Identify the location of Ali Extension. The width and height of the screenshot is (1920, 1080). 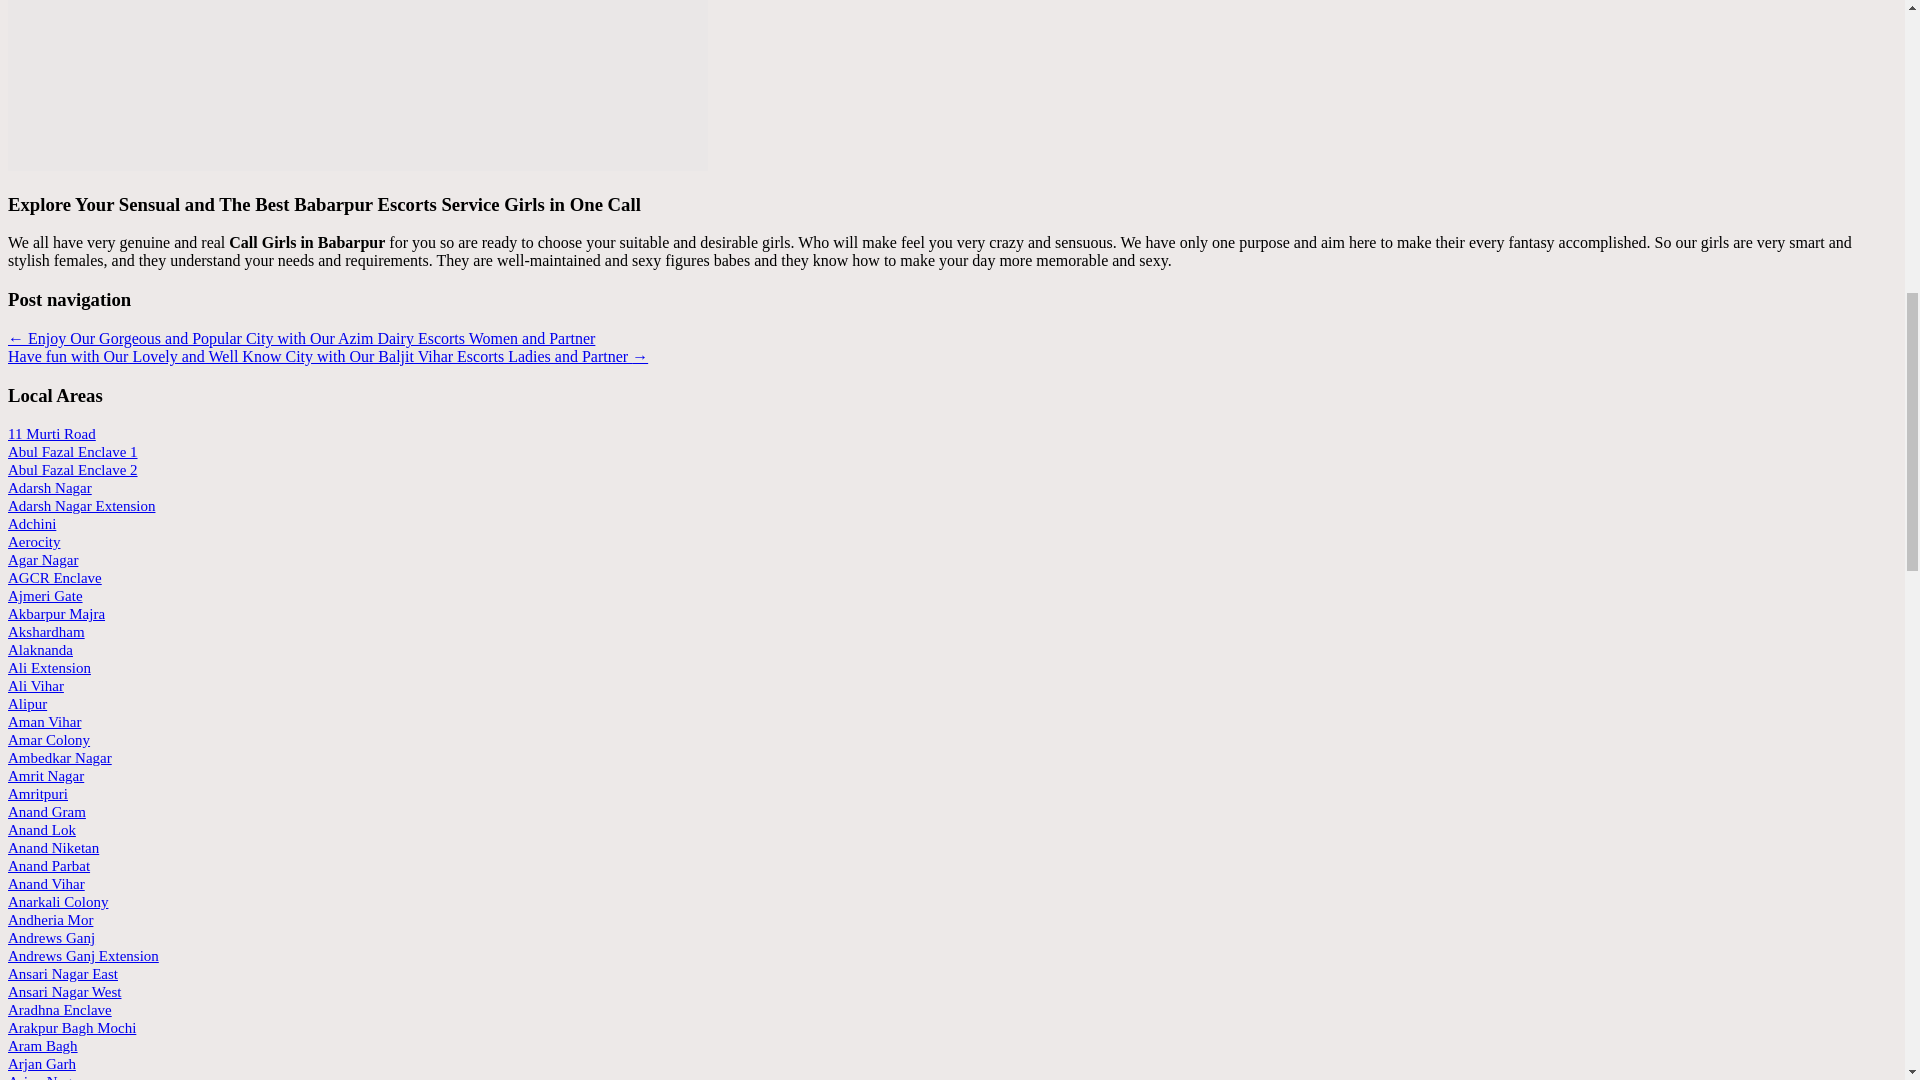
(48, 668).